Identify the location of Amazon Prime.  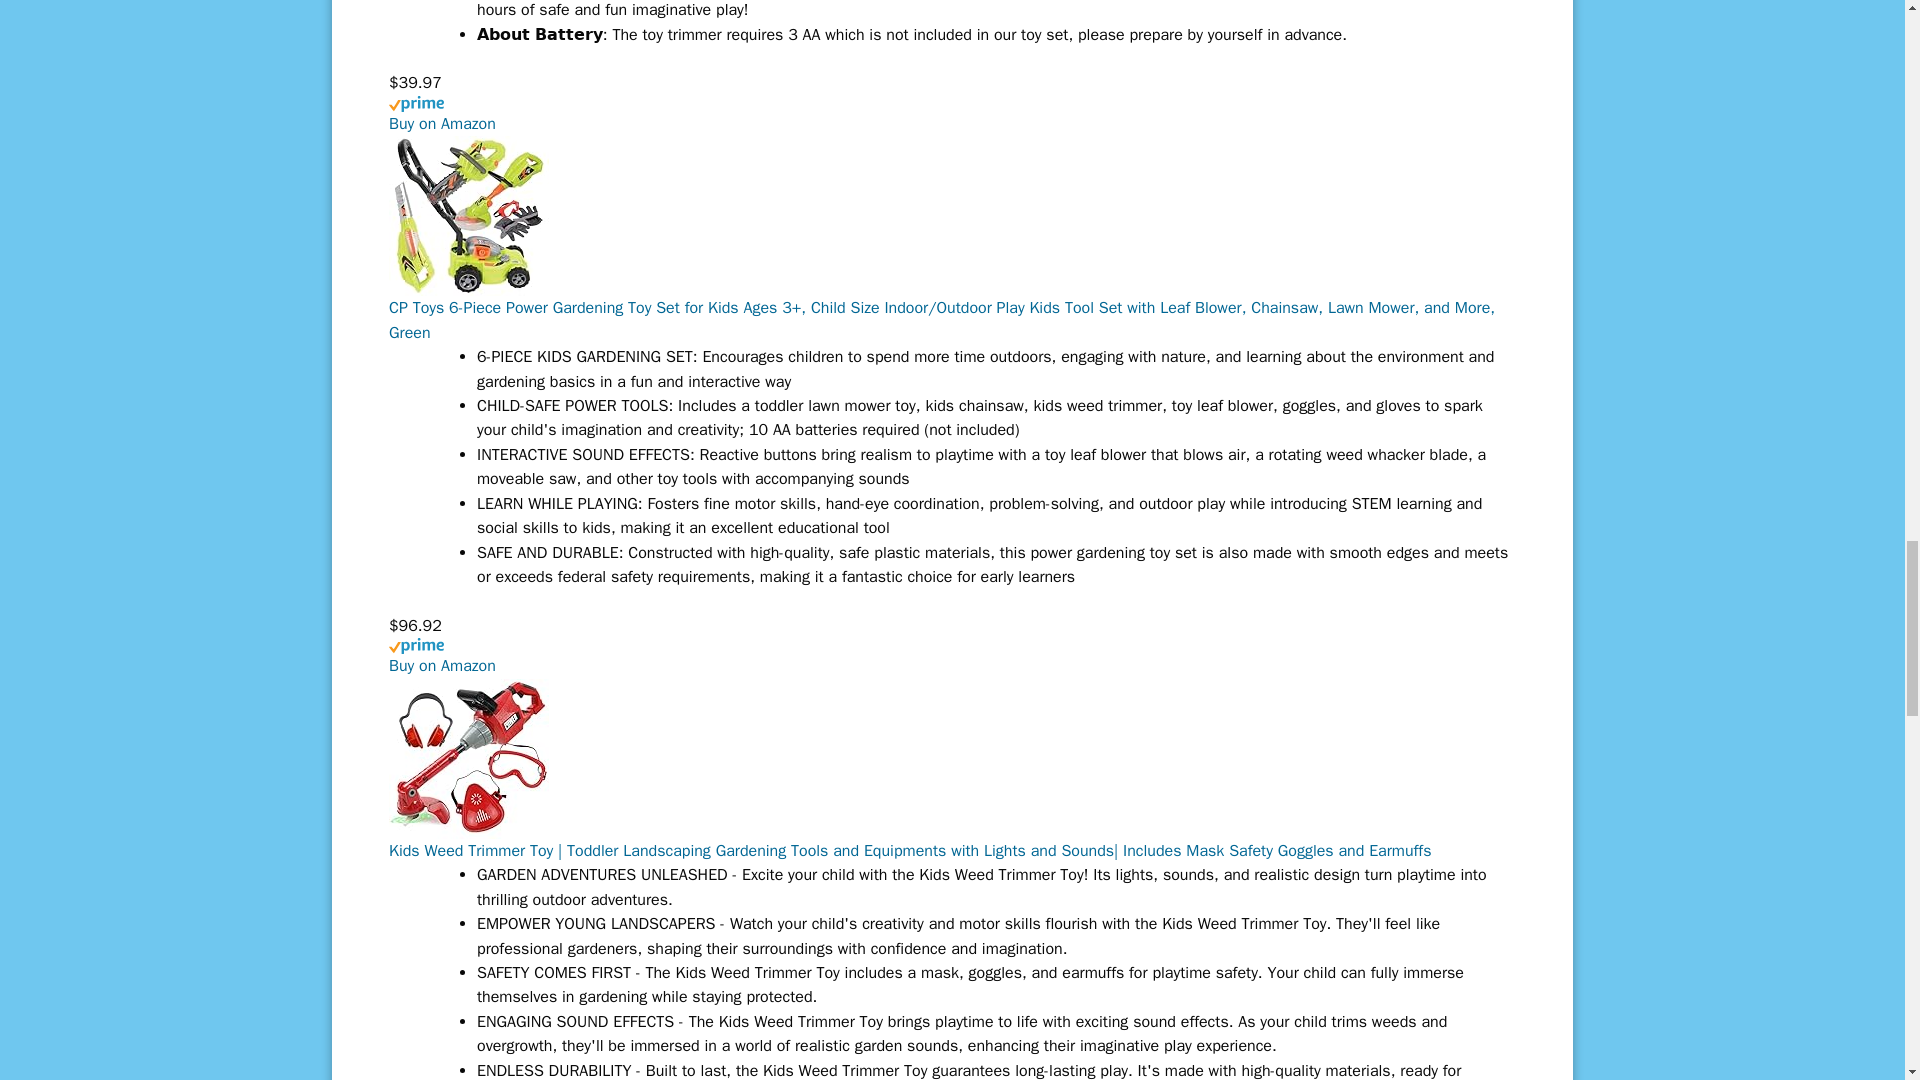
(952, 114).